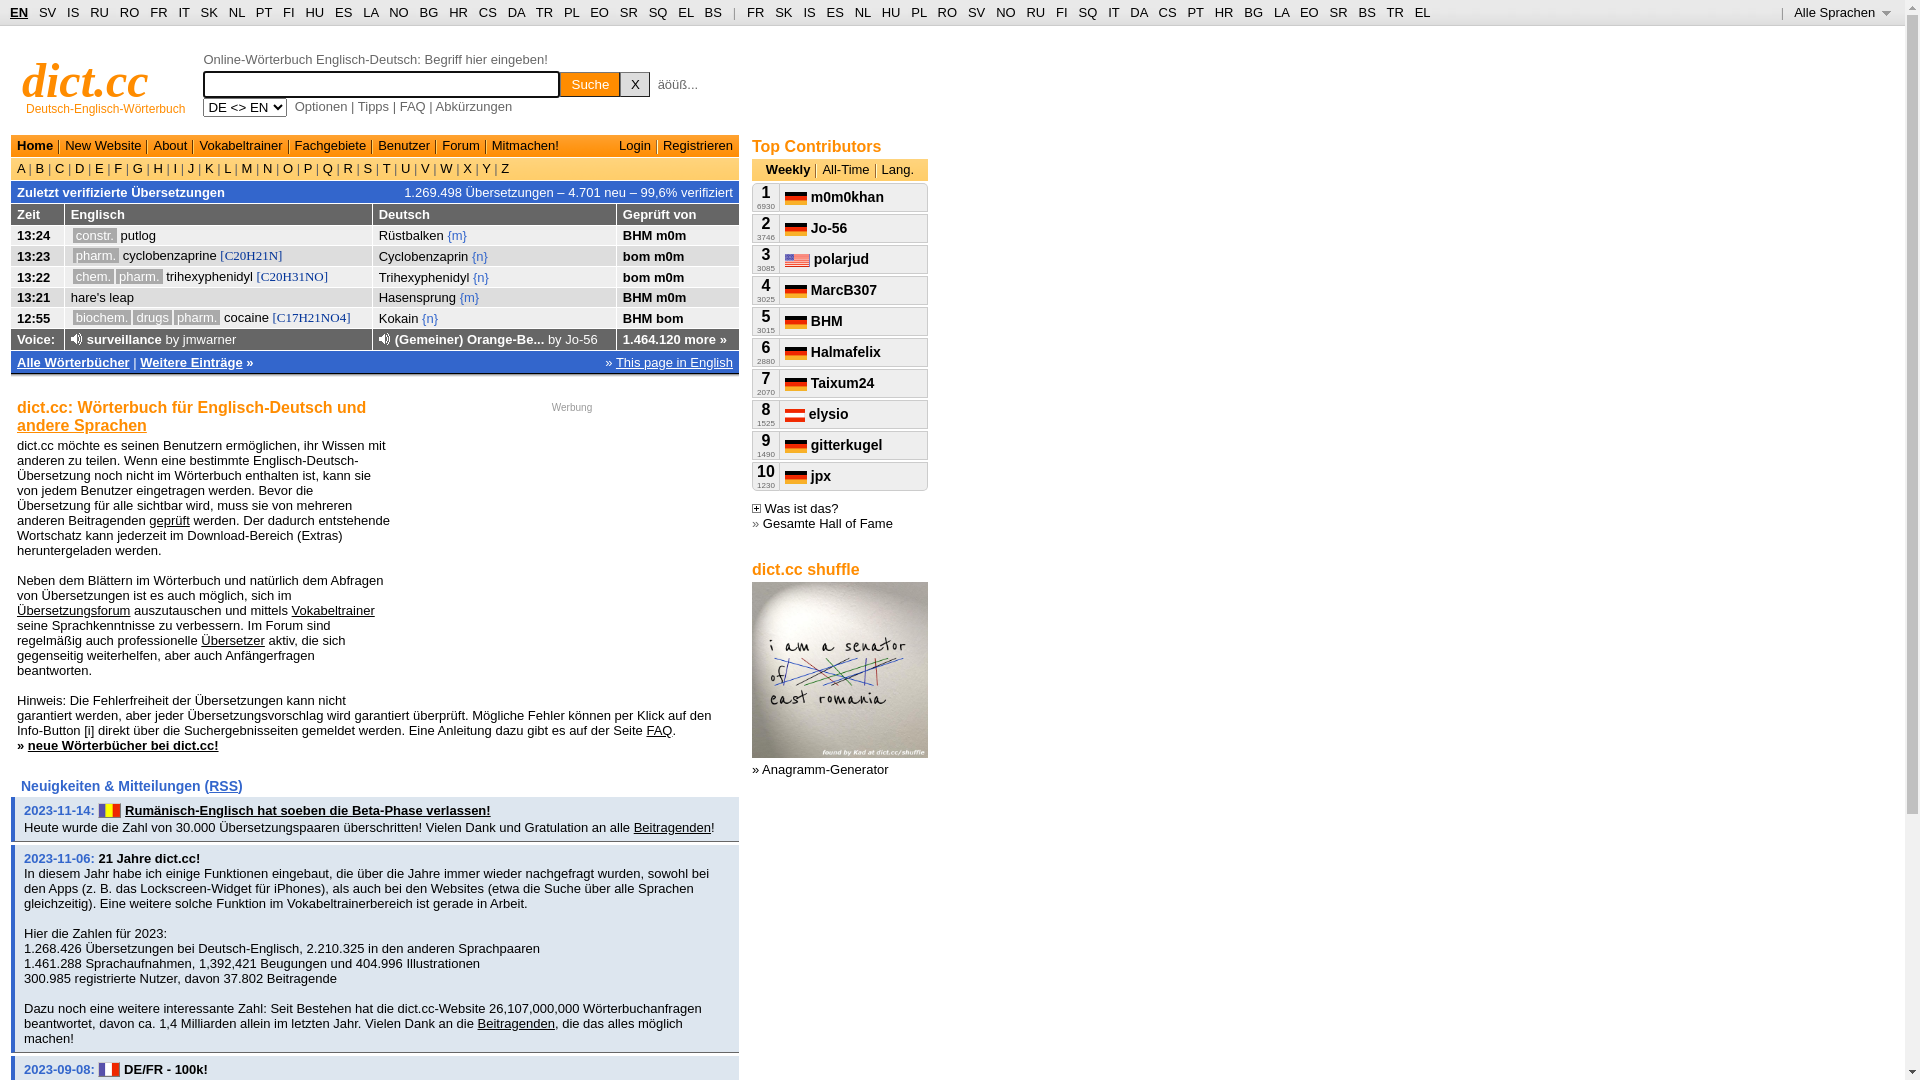 Image resolution: width=1920 pixels, height=1080 pixels. I want to click on FR, so click(158, 12).